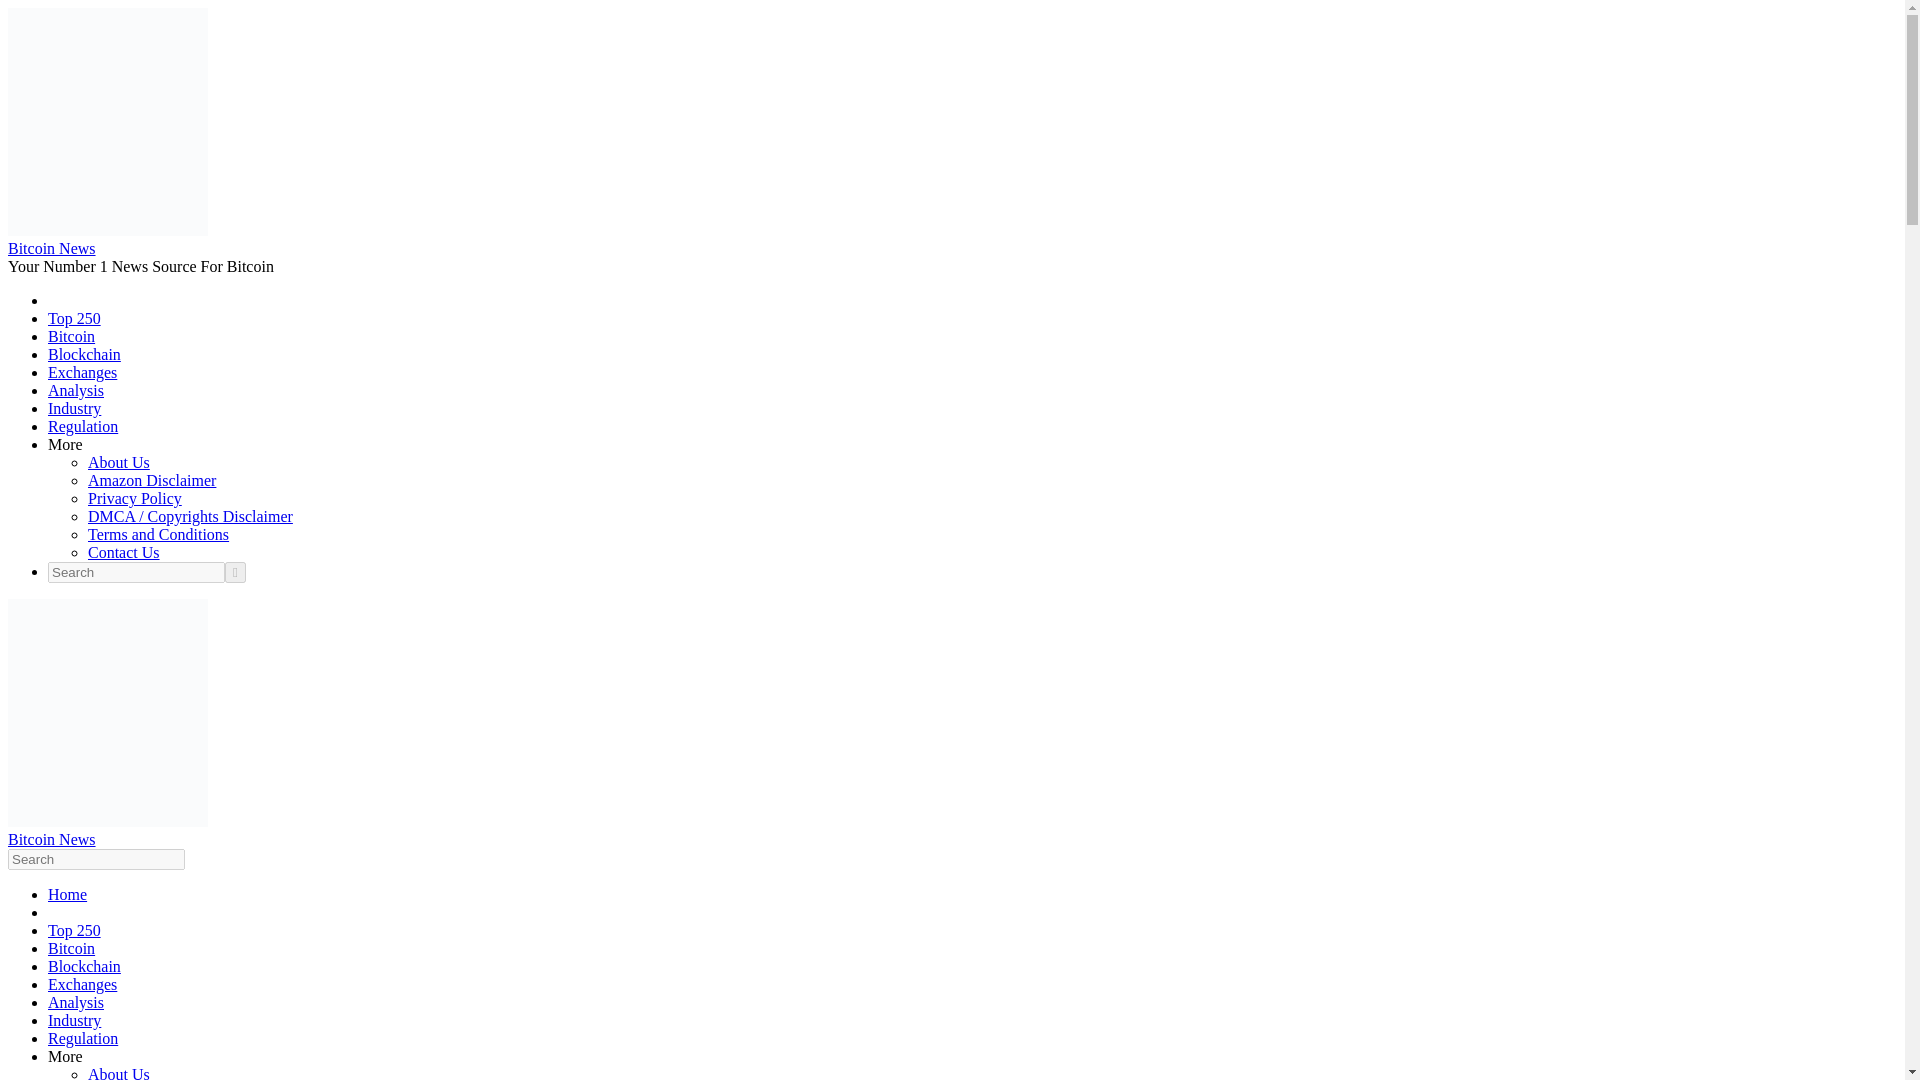 The image size is (1920, 1080). What do you see at coordinates (67, 894) in the screenshot?
I see `Home` at bounding box center [67, 894].